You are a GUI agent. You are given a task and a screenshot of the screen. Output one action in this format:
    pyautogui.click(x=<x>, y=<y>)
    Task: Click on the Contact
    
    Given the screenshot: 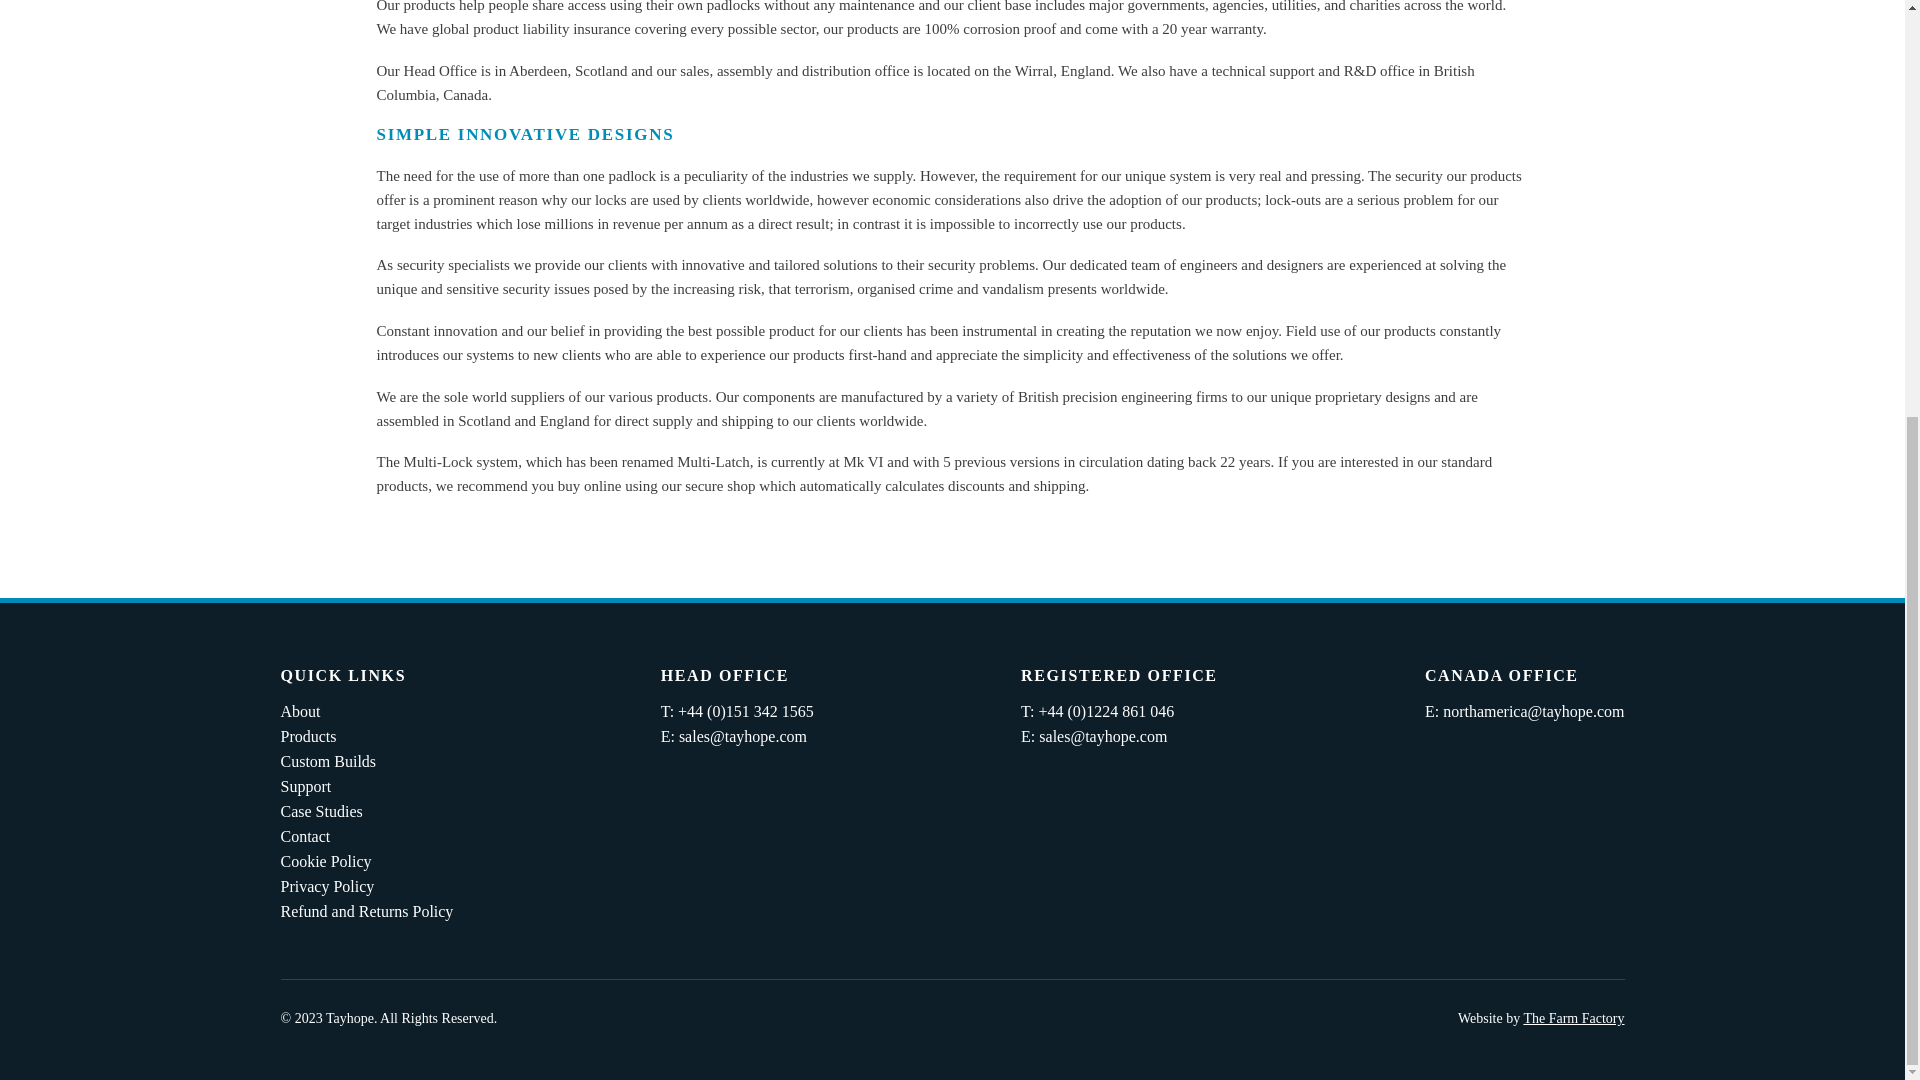 What is the action you would take?
    pyautogui.click(x=305, y=836)
    